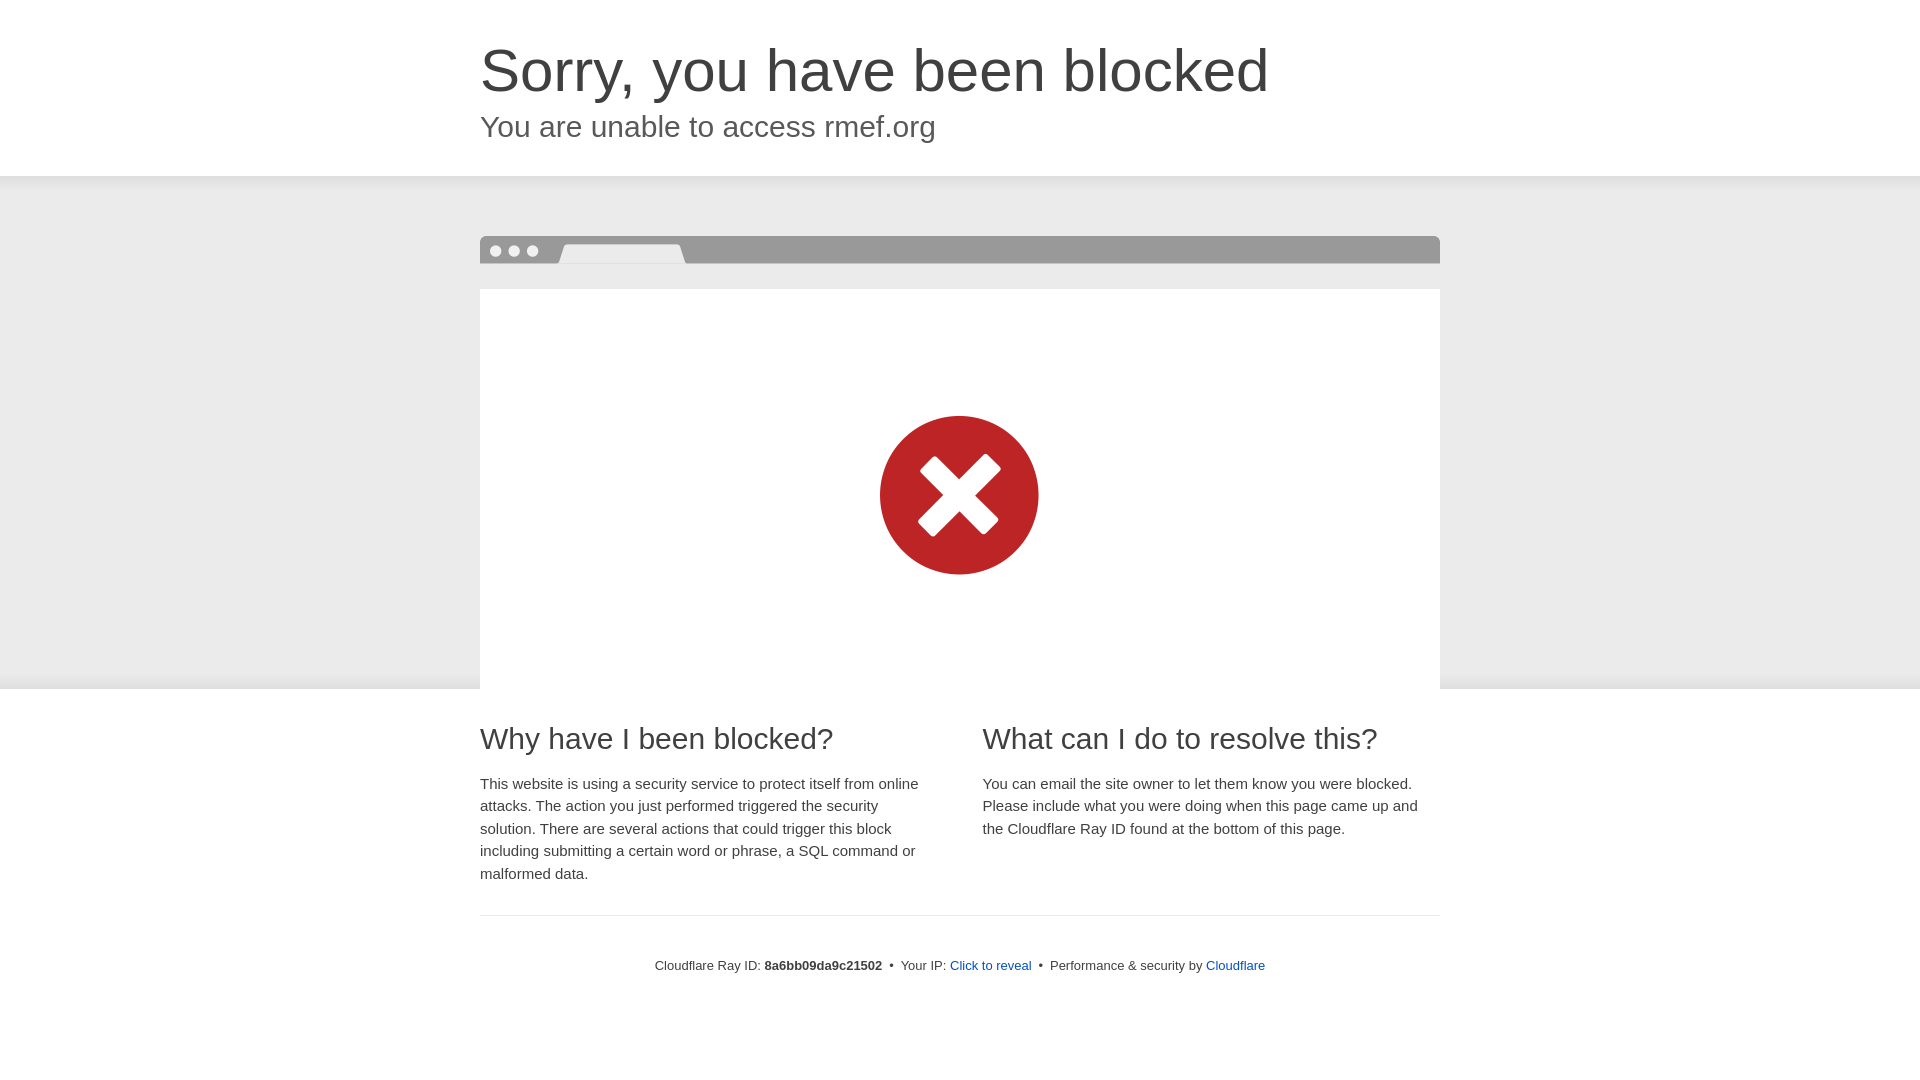 The image size is (1920, 1080). What do you see at coordinates (1235, 965) in the screenshot?
I see `Cloudflare` at bounding box center [1235, 965].